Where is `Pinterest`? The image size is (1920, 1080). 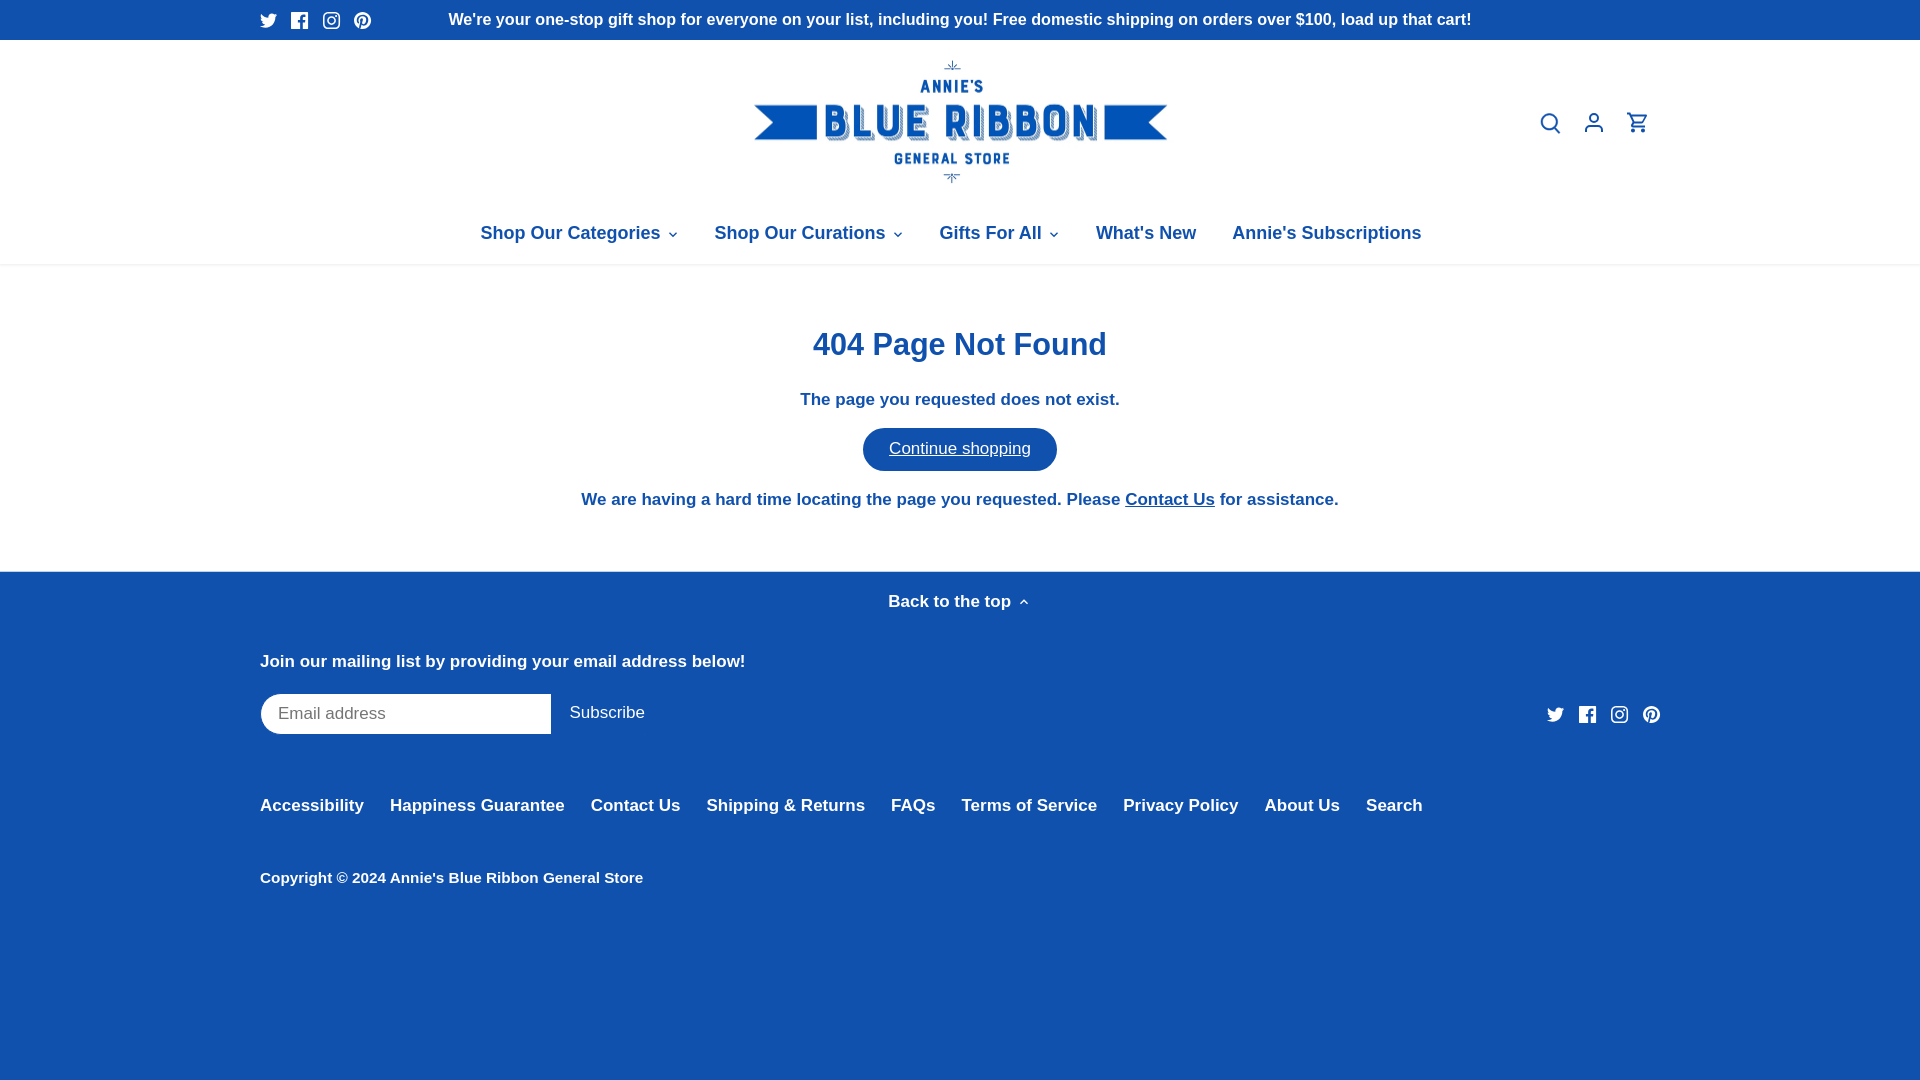 Pinterest is located at coordinates (362, 20).